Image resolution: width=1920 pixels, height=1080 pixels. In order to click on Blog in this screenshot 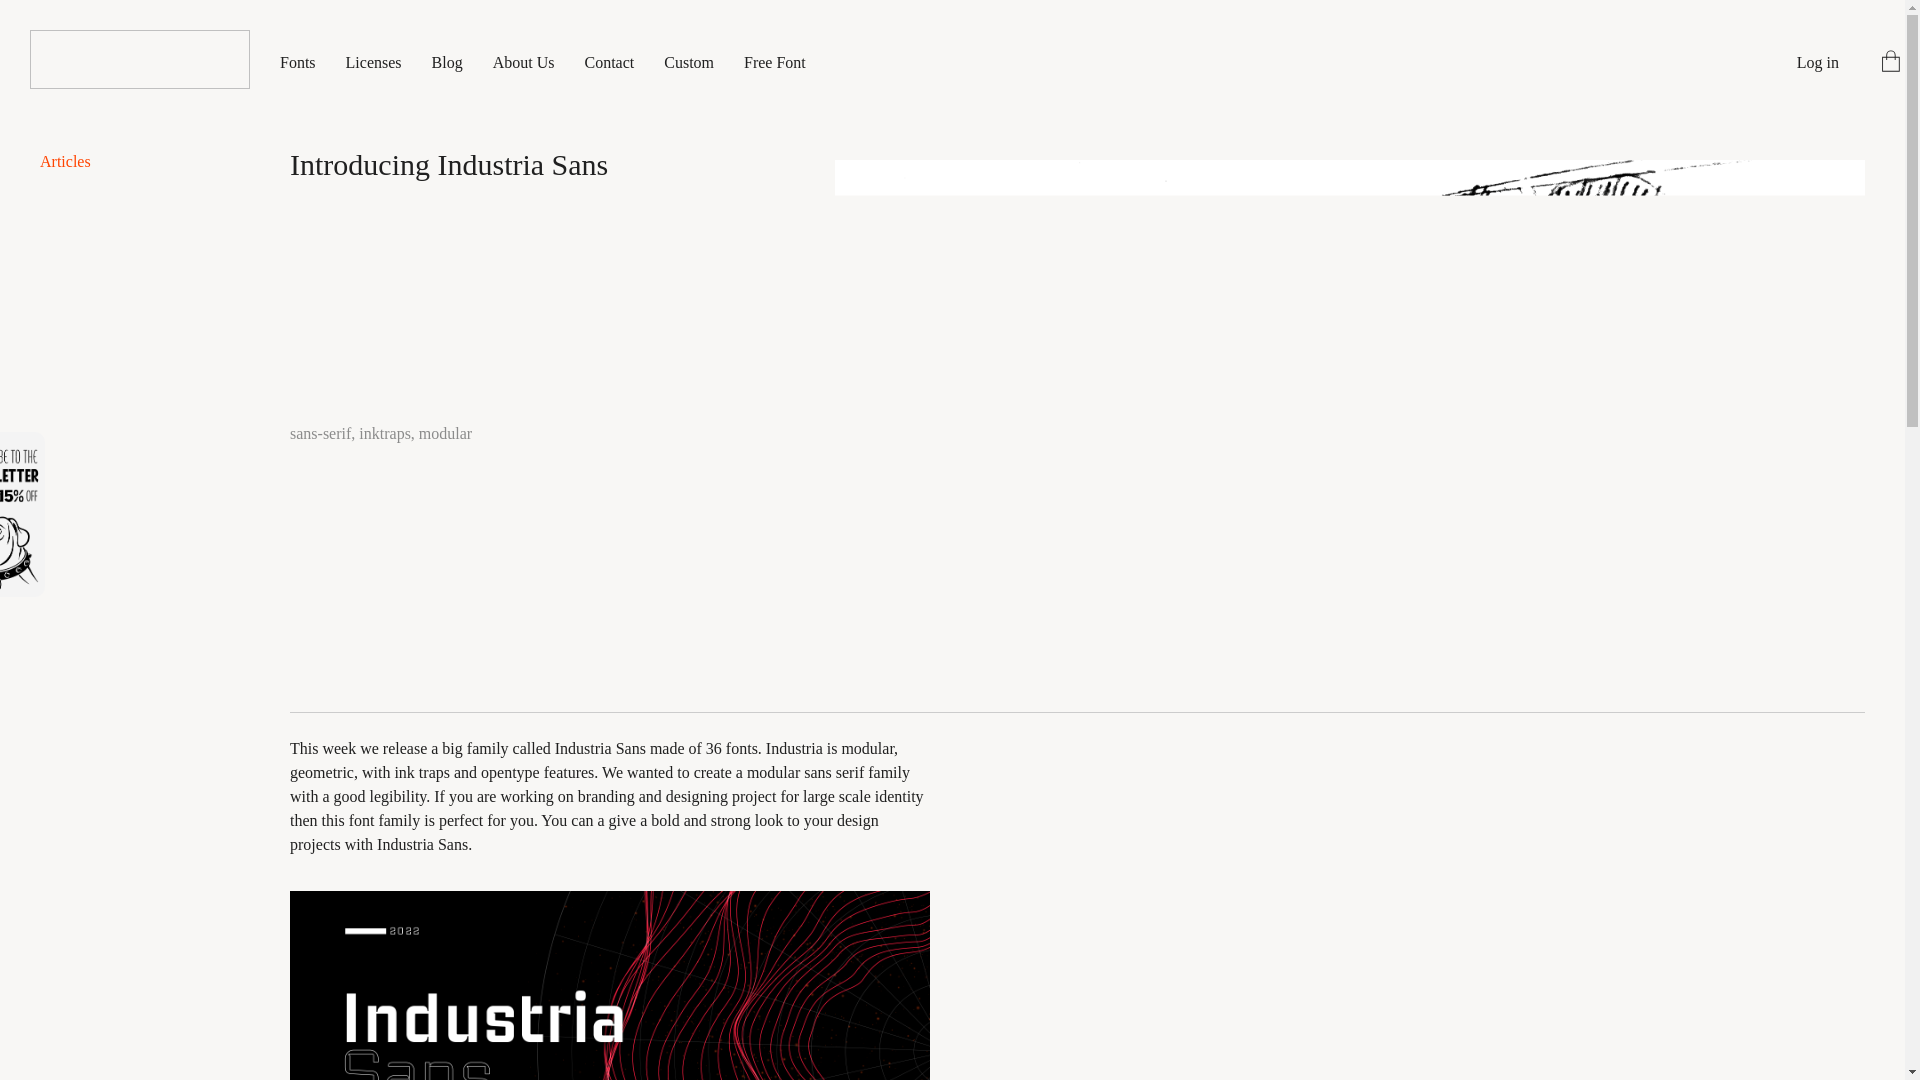, I will do `click(447, 62)`.